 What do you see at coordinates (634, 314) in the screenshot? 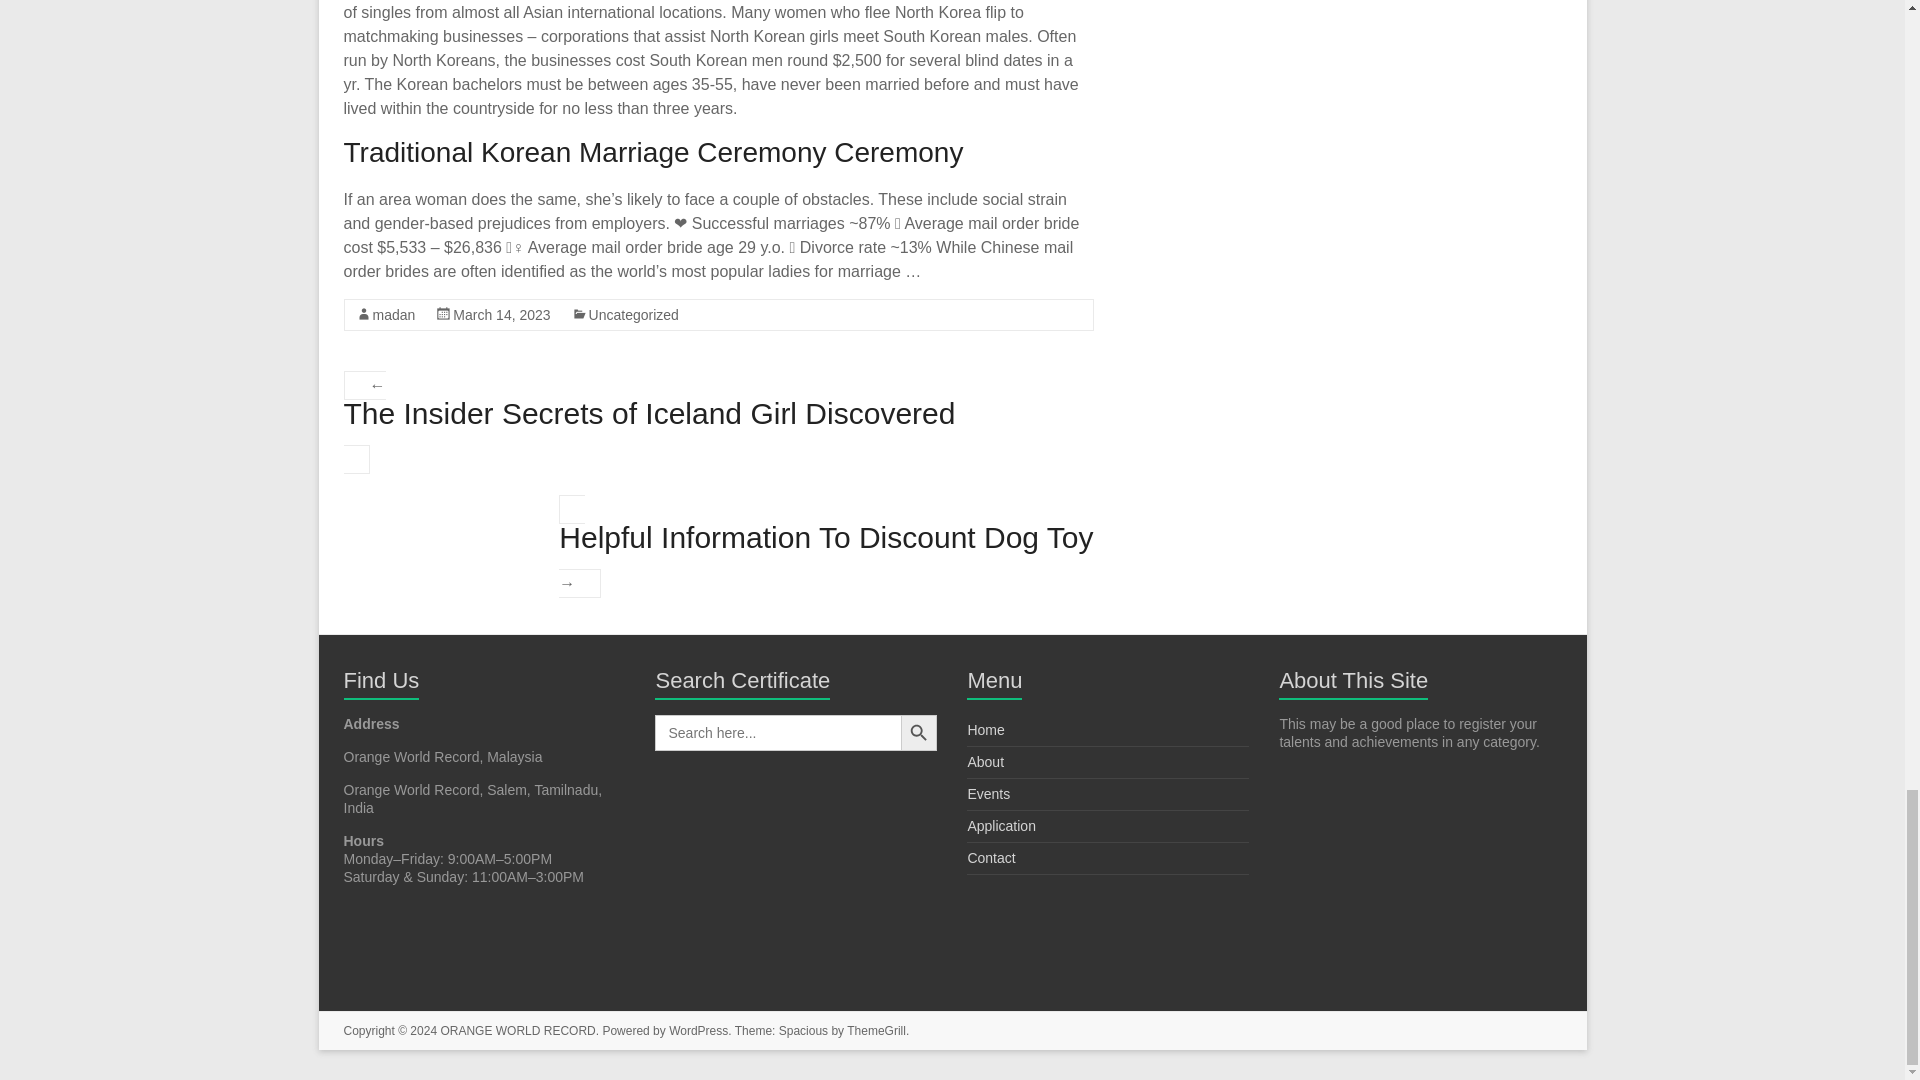
I see `Uncategorized` at bounding box center [634, 314].